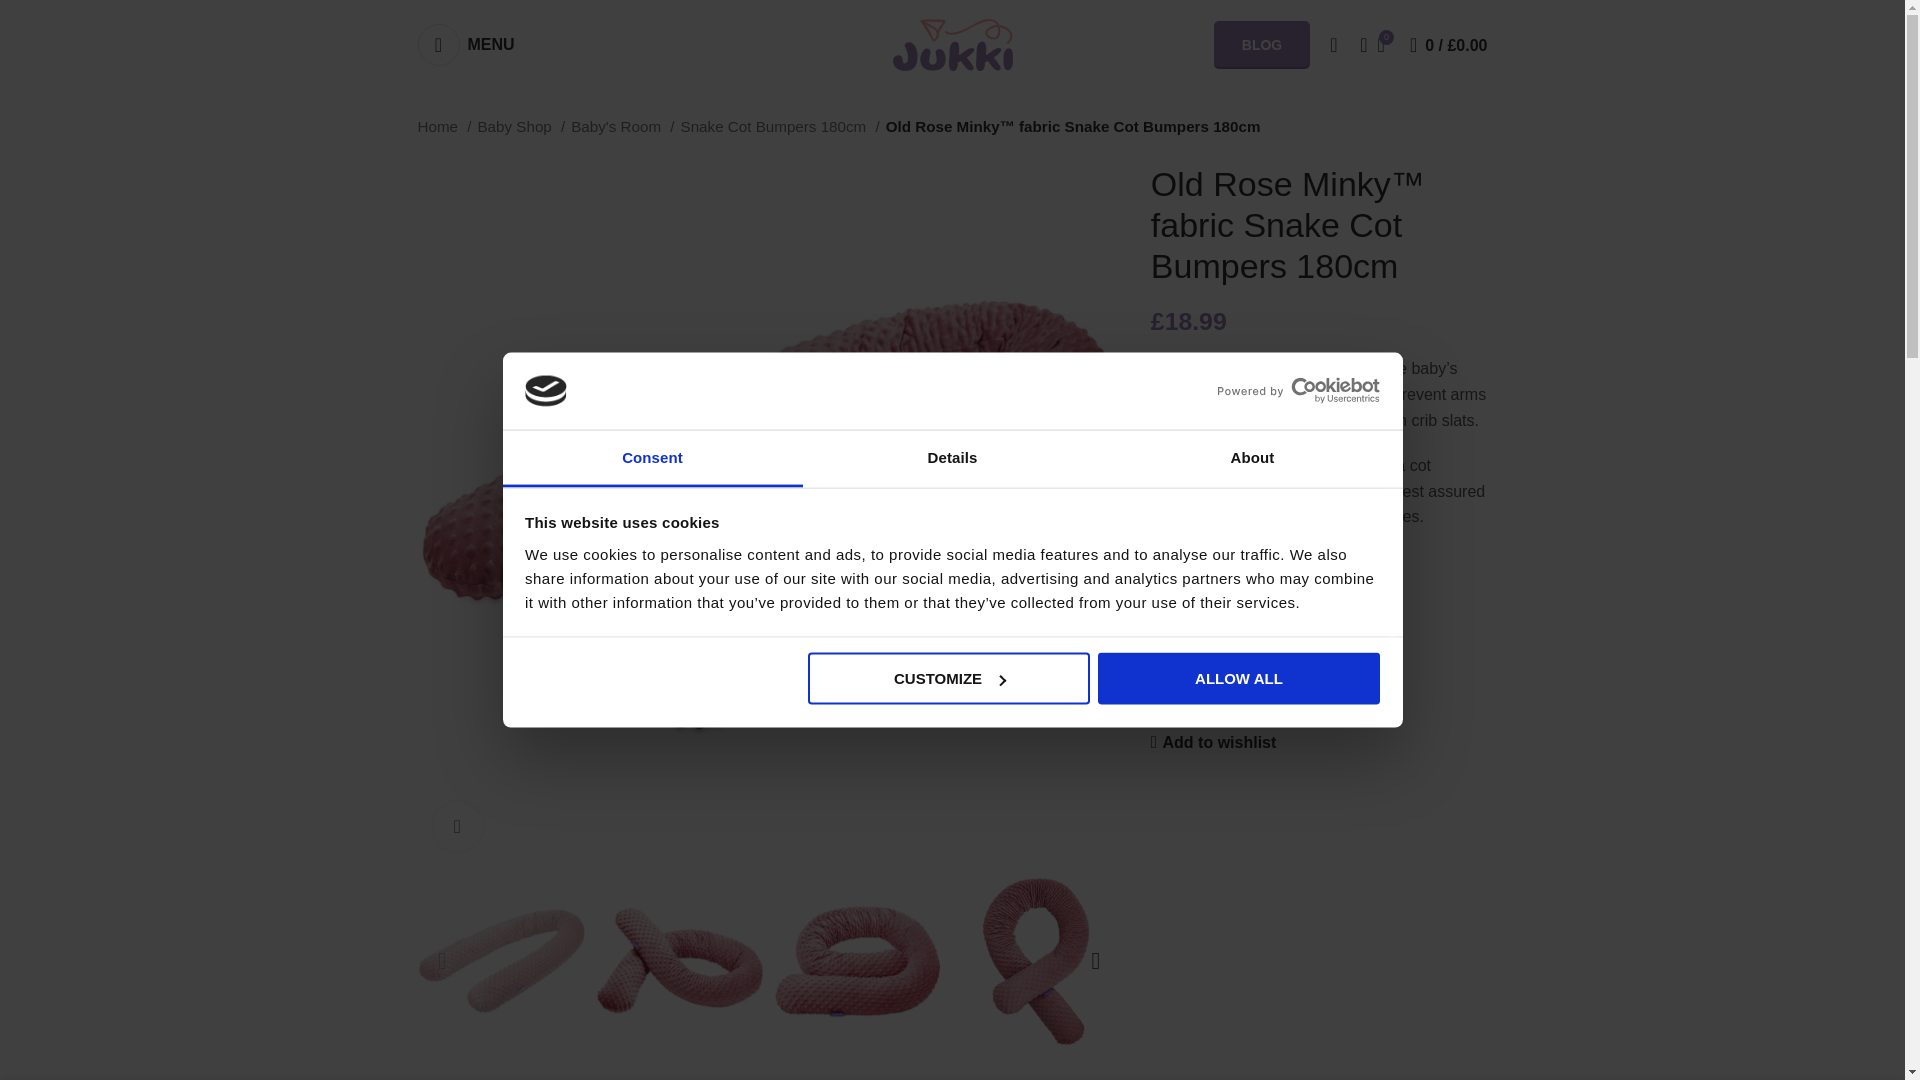 The image size is (1920, 1080). I want to click on Consent, so click(652, 458).